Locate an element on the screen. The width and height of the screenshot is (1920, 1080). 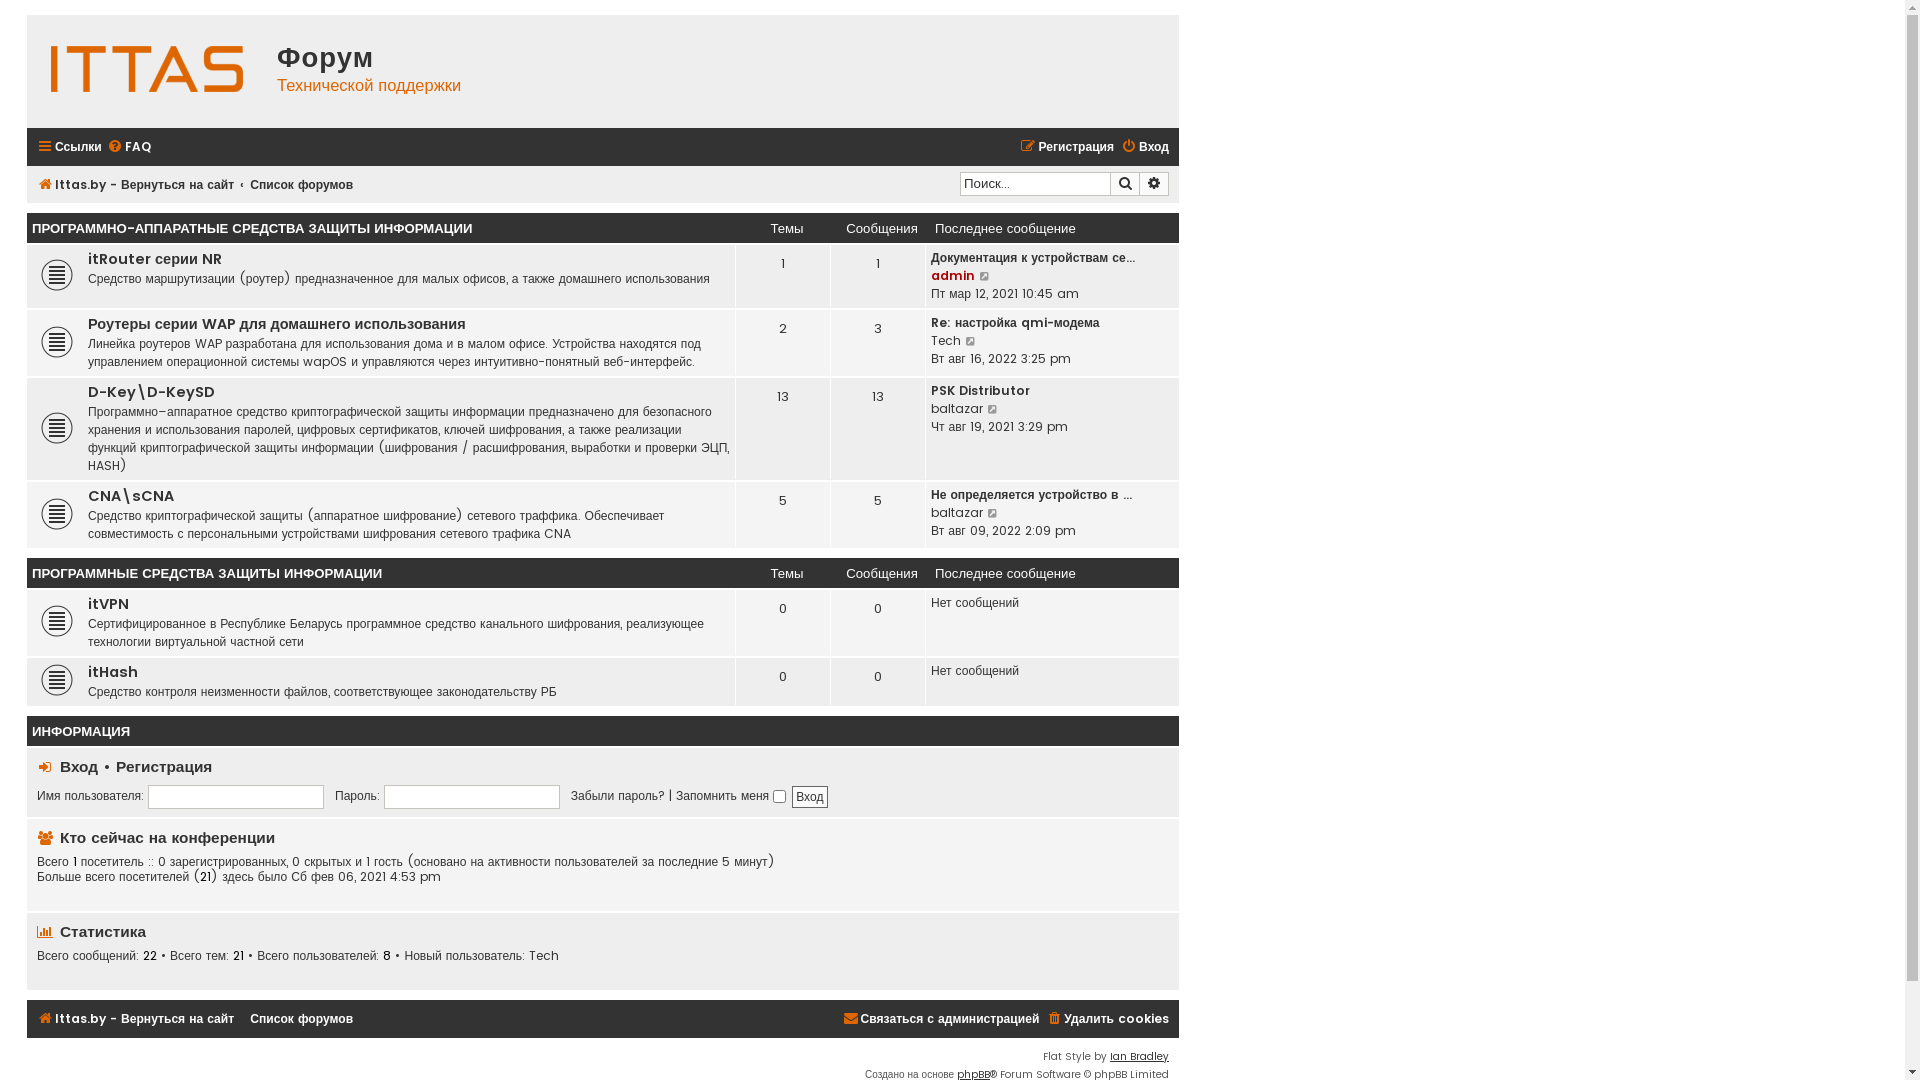
baltazar is located at coordinates (957, 409).